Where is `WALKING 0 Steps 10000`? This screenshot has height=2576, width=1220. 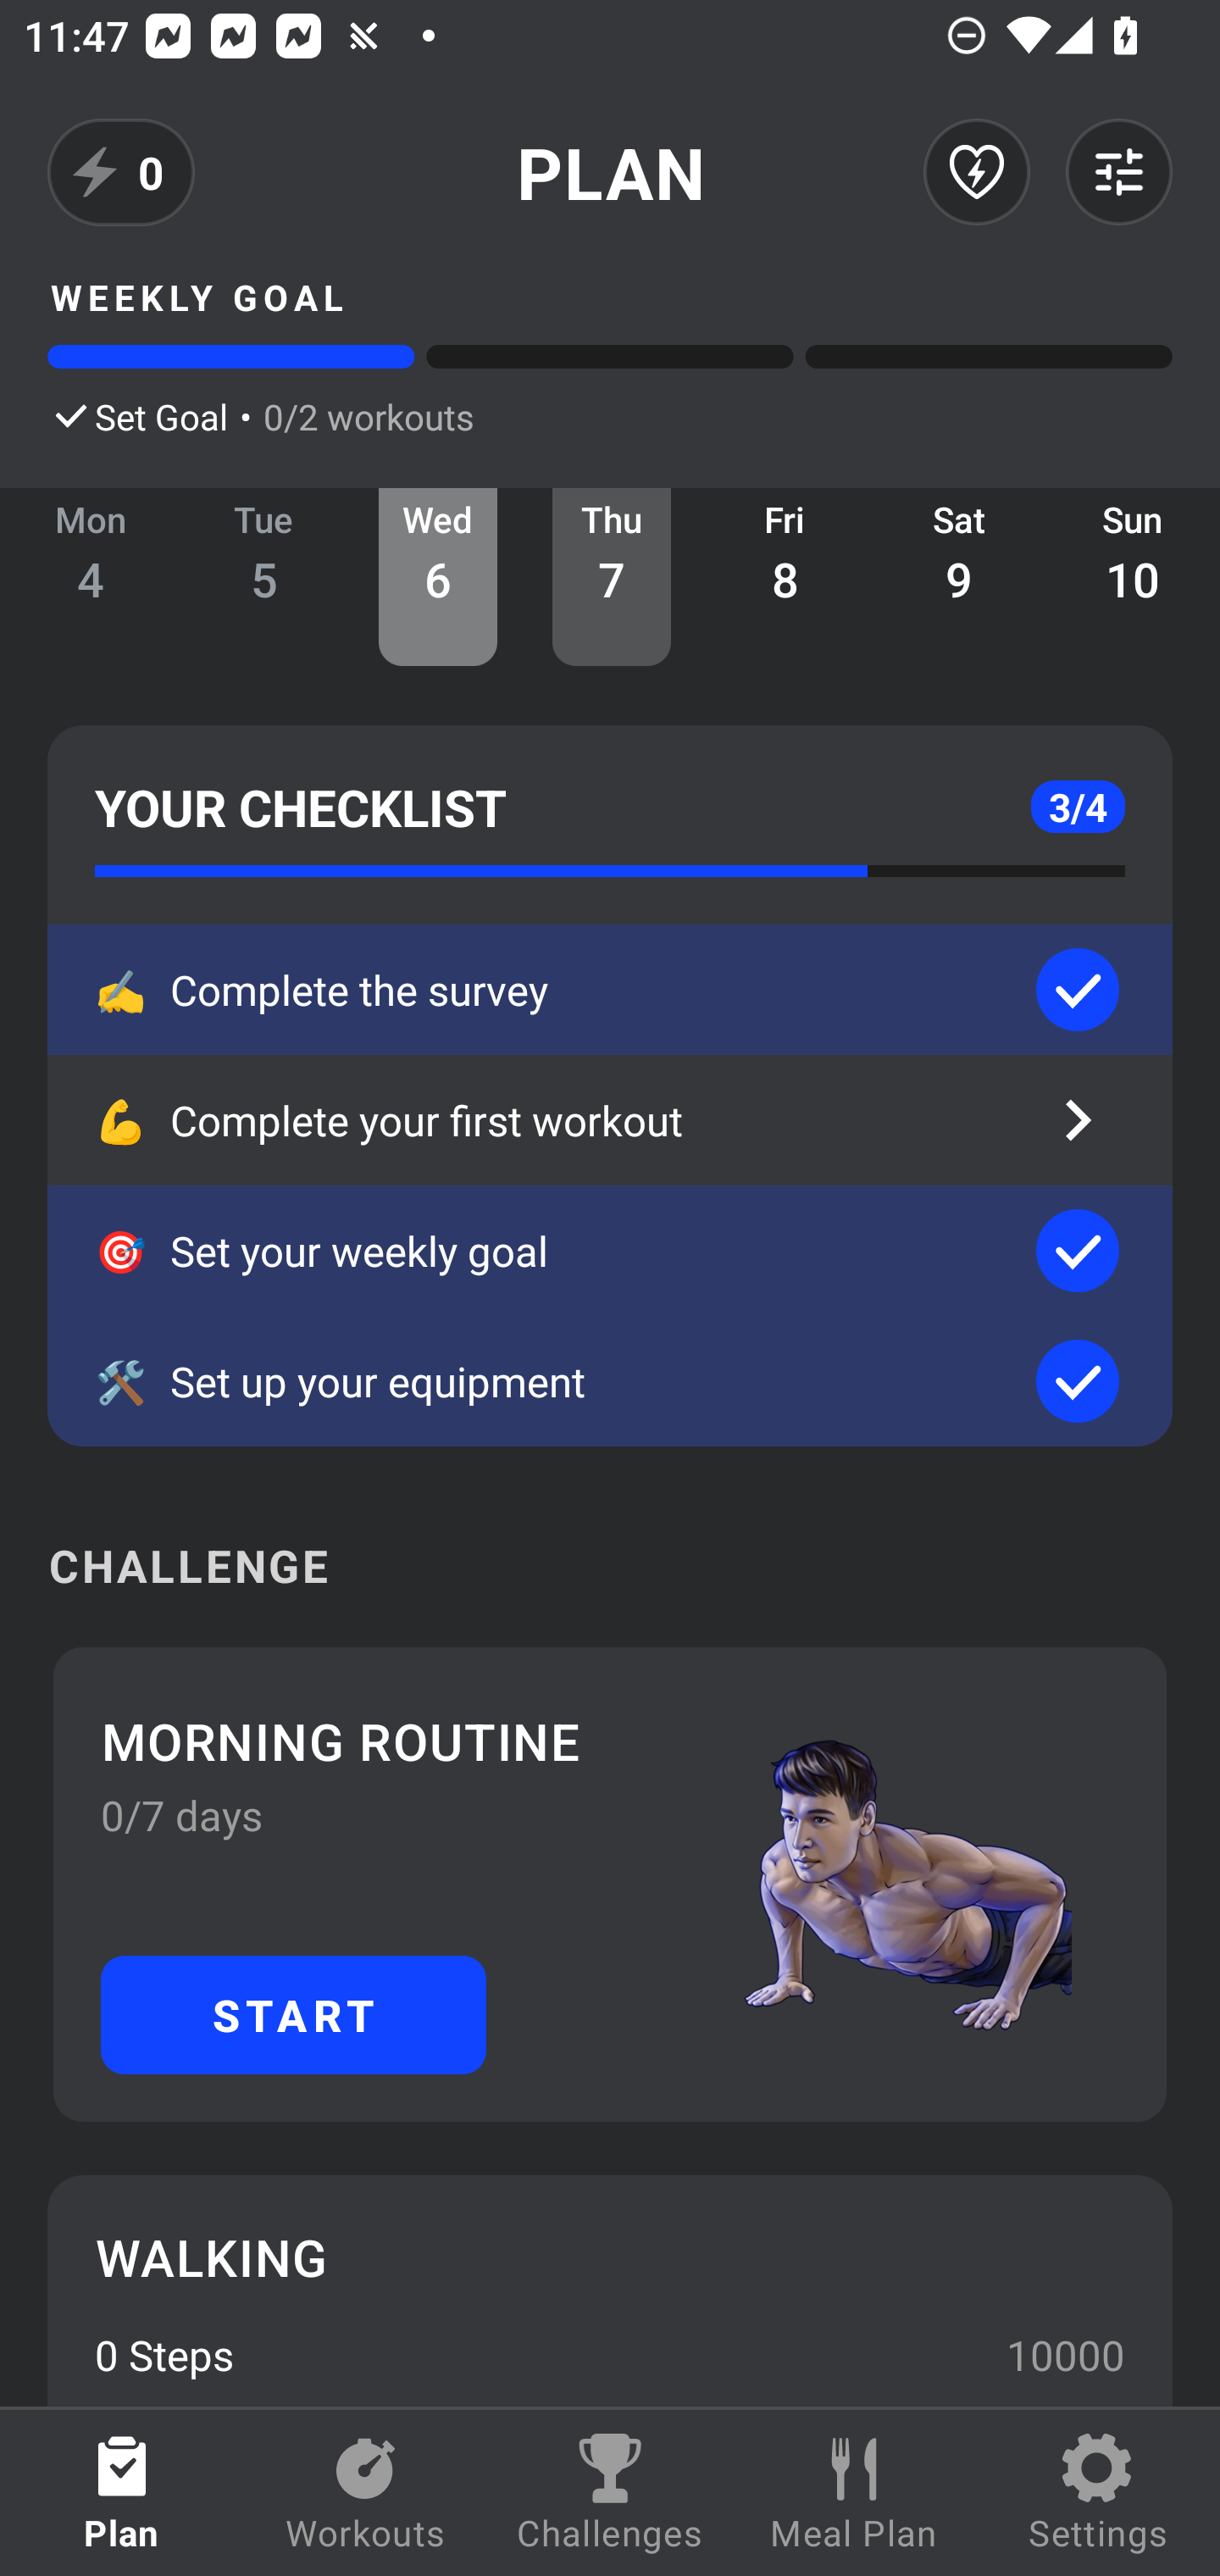
WALKING 0 Steps 10000 is located at coordinates (610, 2290).